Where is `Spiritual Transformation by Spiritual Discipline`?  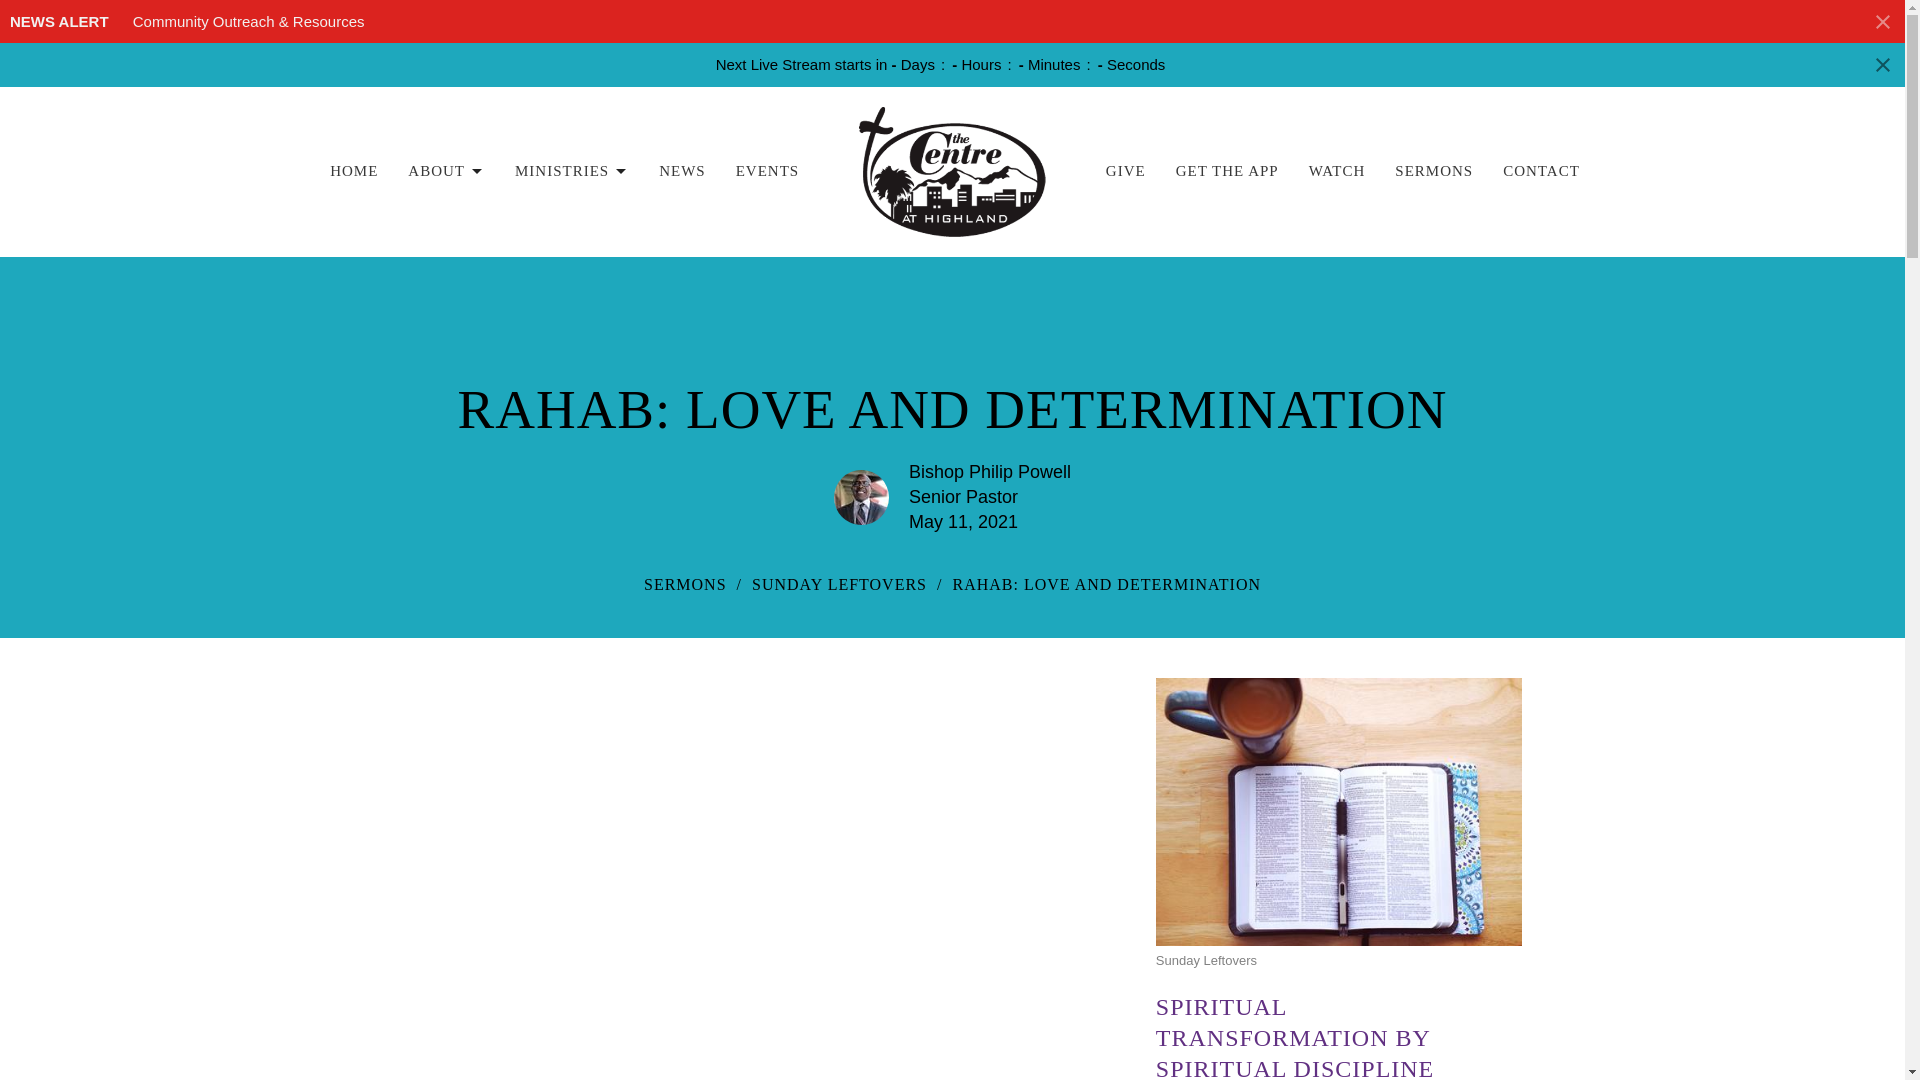 Spiritual Transformation by Spiritual Discipline is located at coordinates (1338, 1036).